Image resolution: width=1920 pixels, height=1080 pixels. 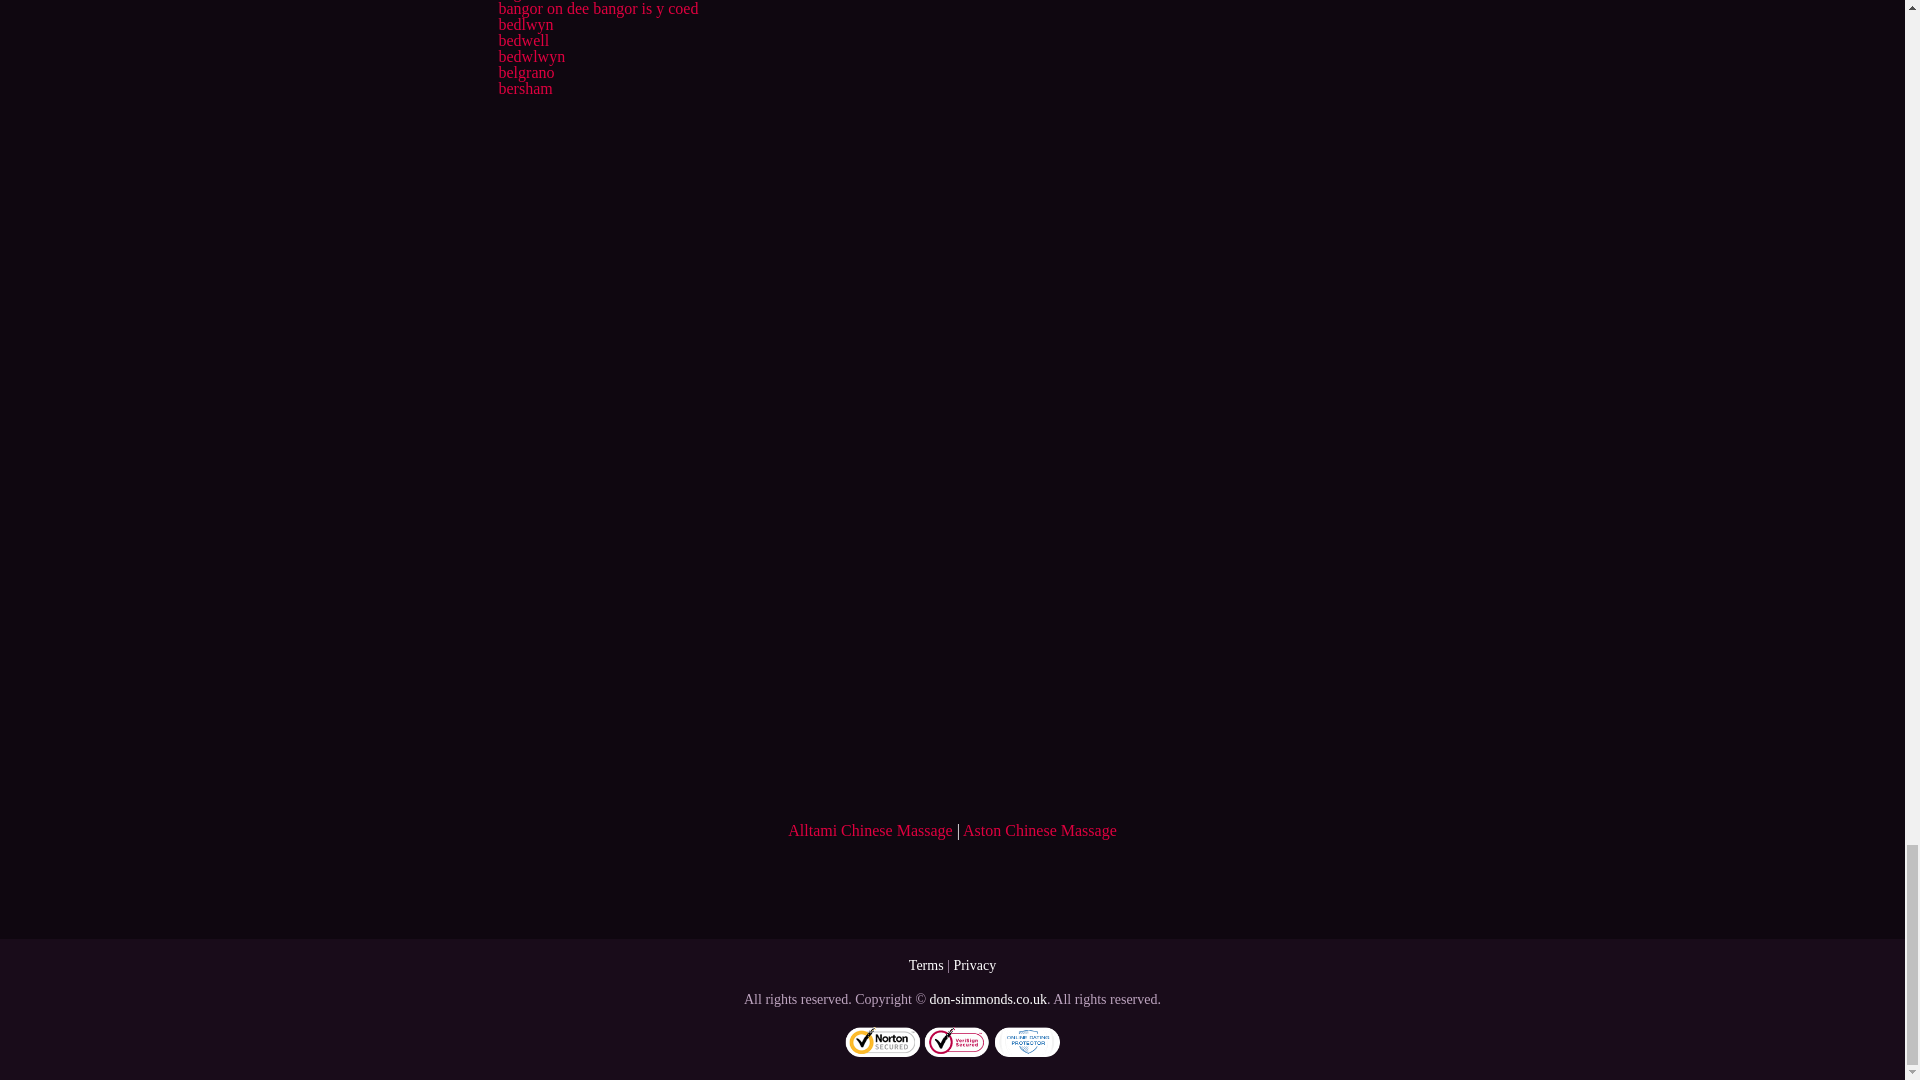 I want to click on Aston Chinese Massage, so click(x=1040, y=830).